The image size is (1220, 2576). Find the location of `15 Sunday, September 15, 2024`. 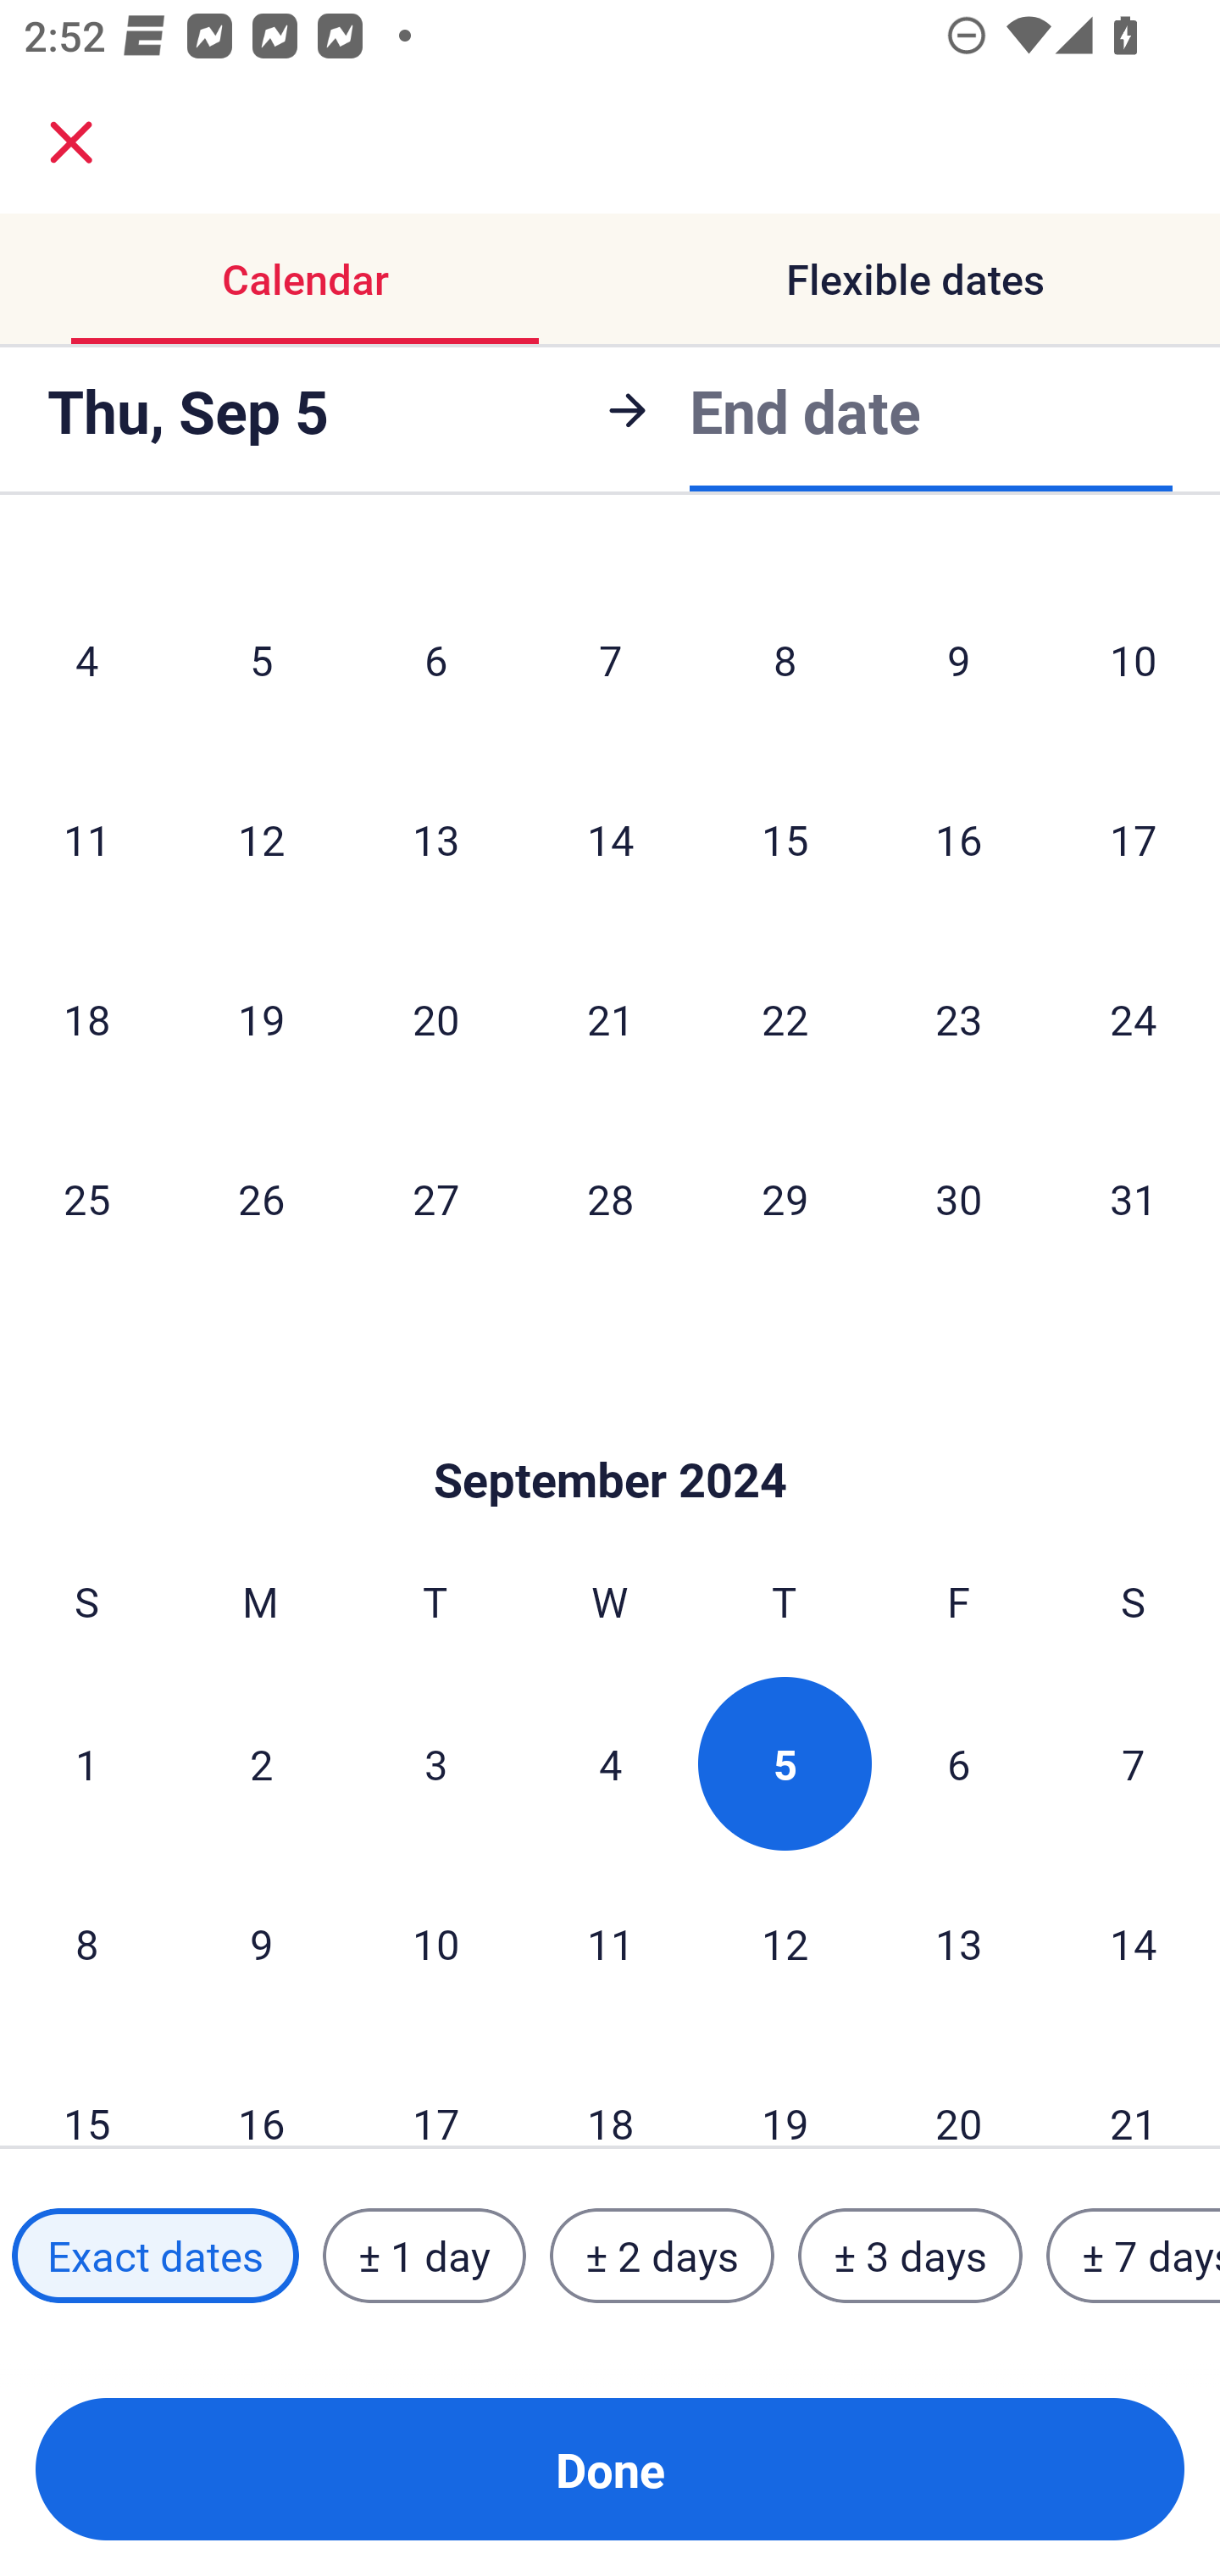

15 Sunday, September 15, 2024 is located at coordinates (86, 2090).